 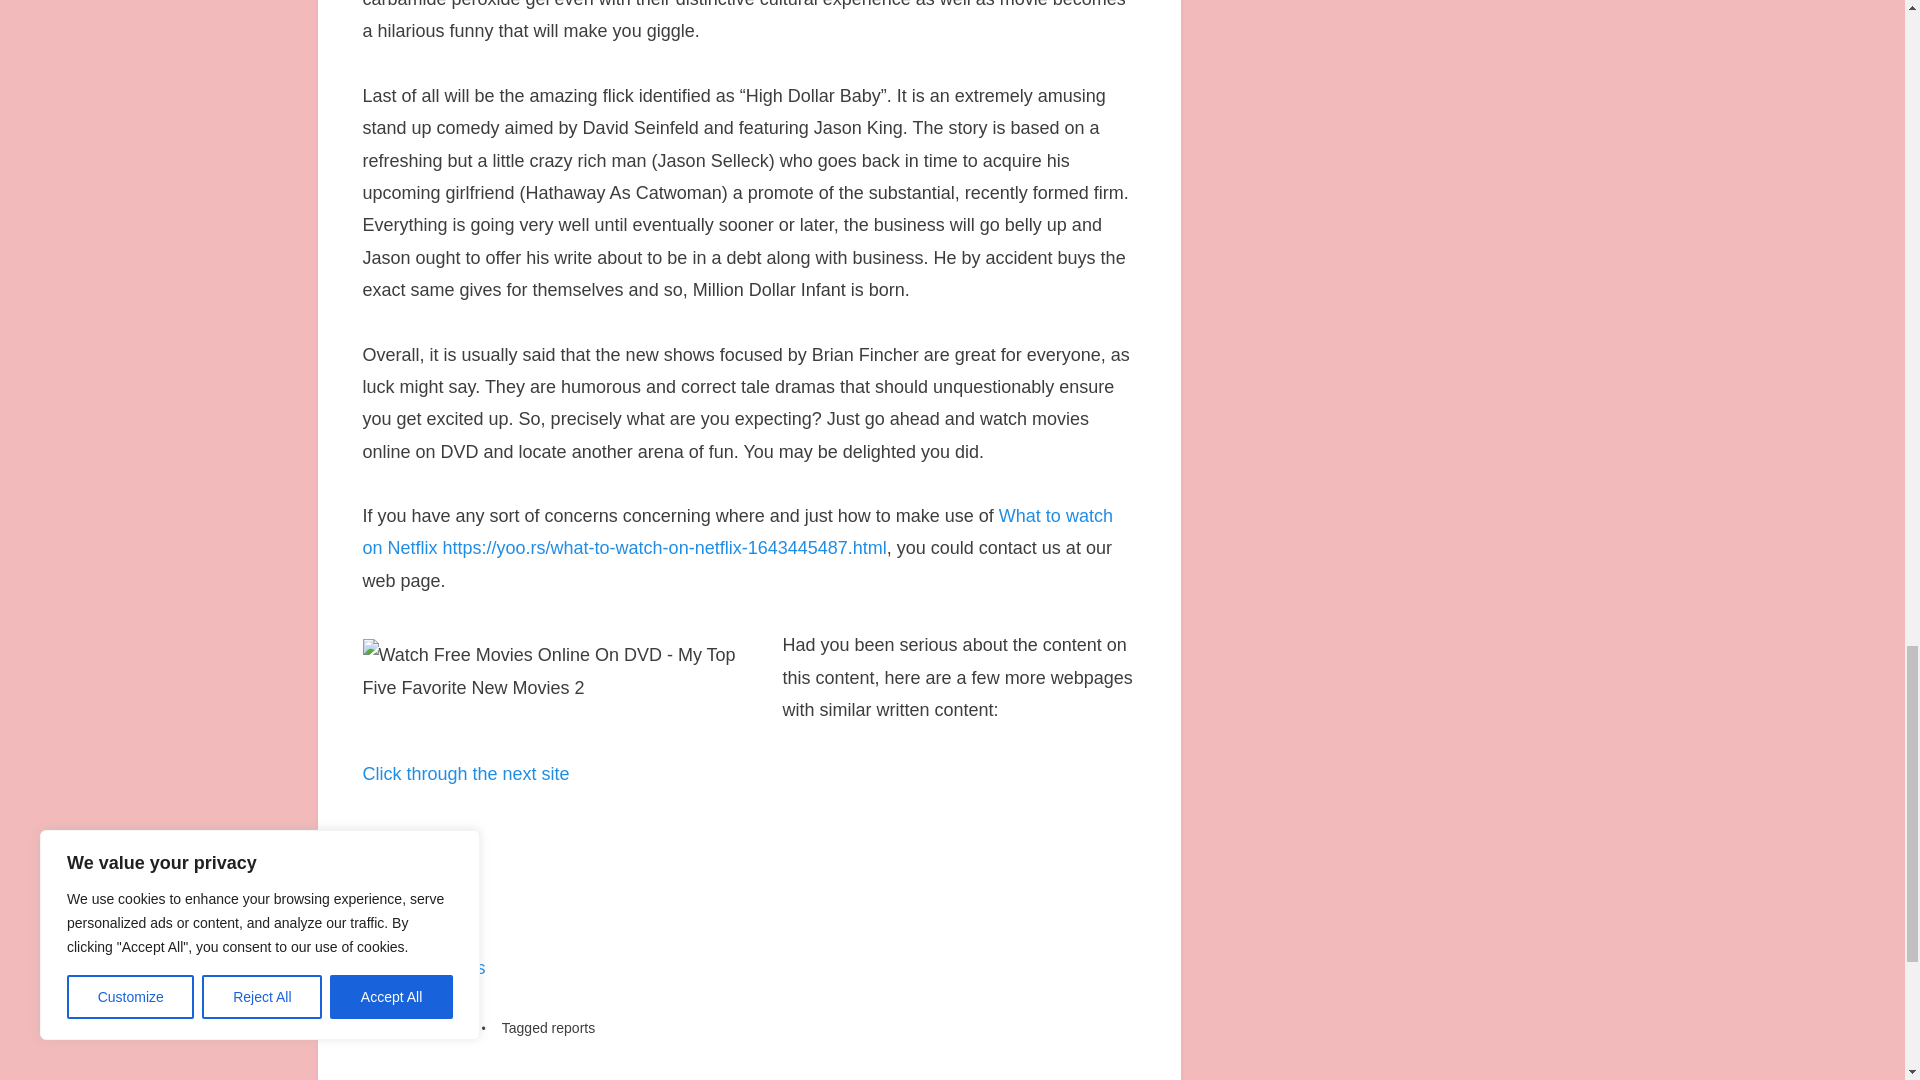 I want to click on Get Source, so click(x=408, y=838).